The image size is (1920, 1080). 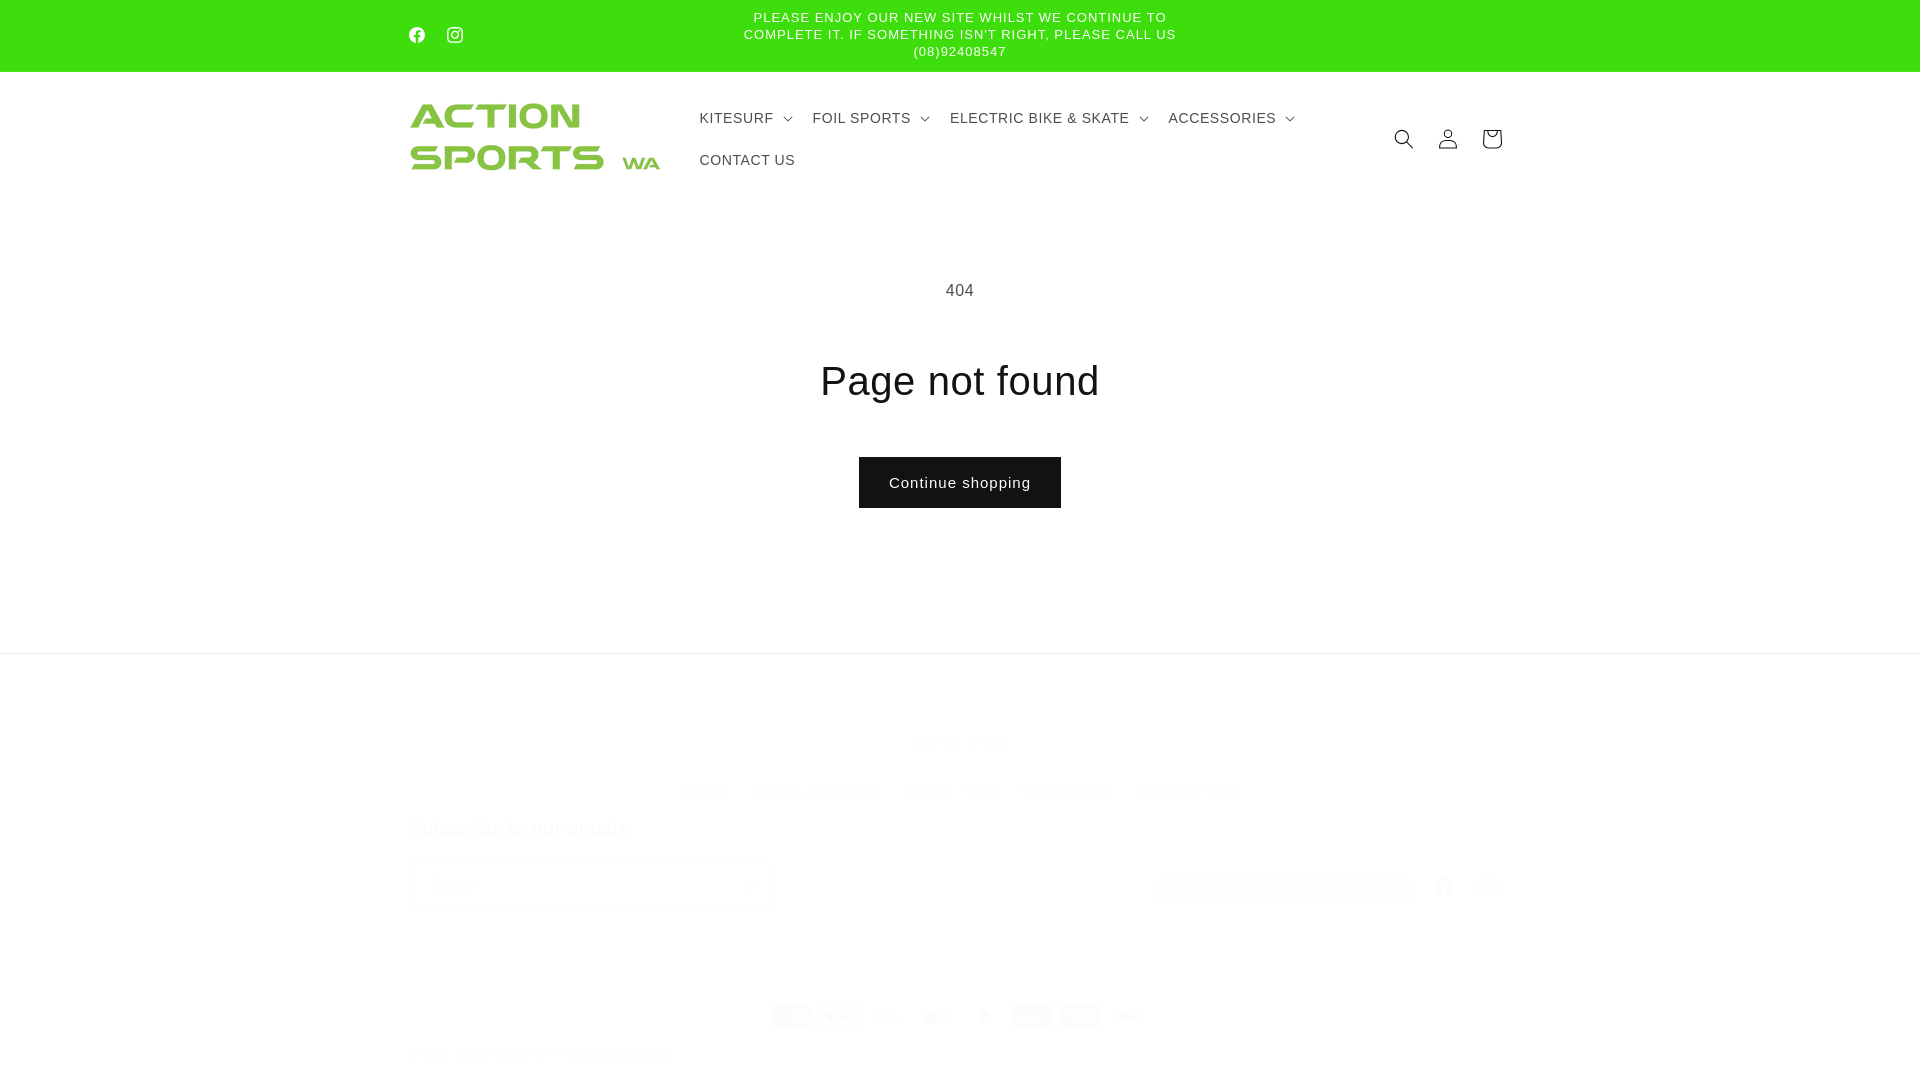 What do you see at coordinates (62, 24) in the screenshot?
I see `Skip to content` at bounding box center [62, 24].